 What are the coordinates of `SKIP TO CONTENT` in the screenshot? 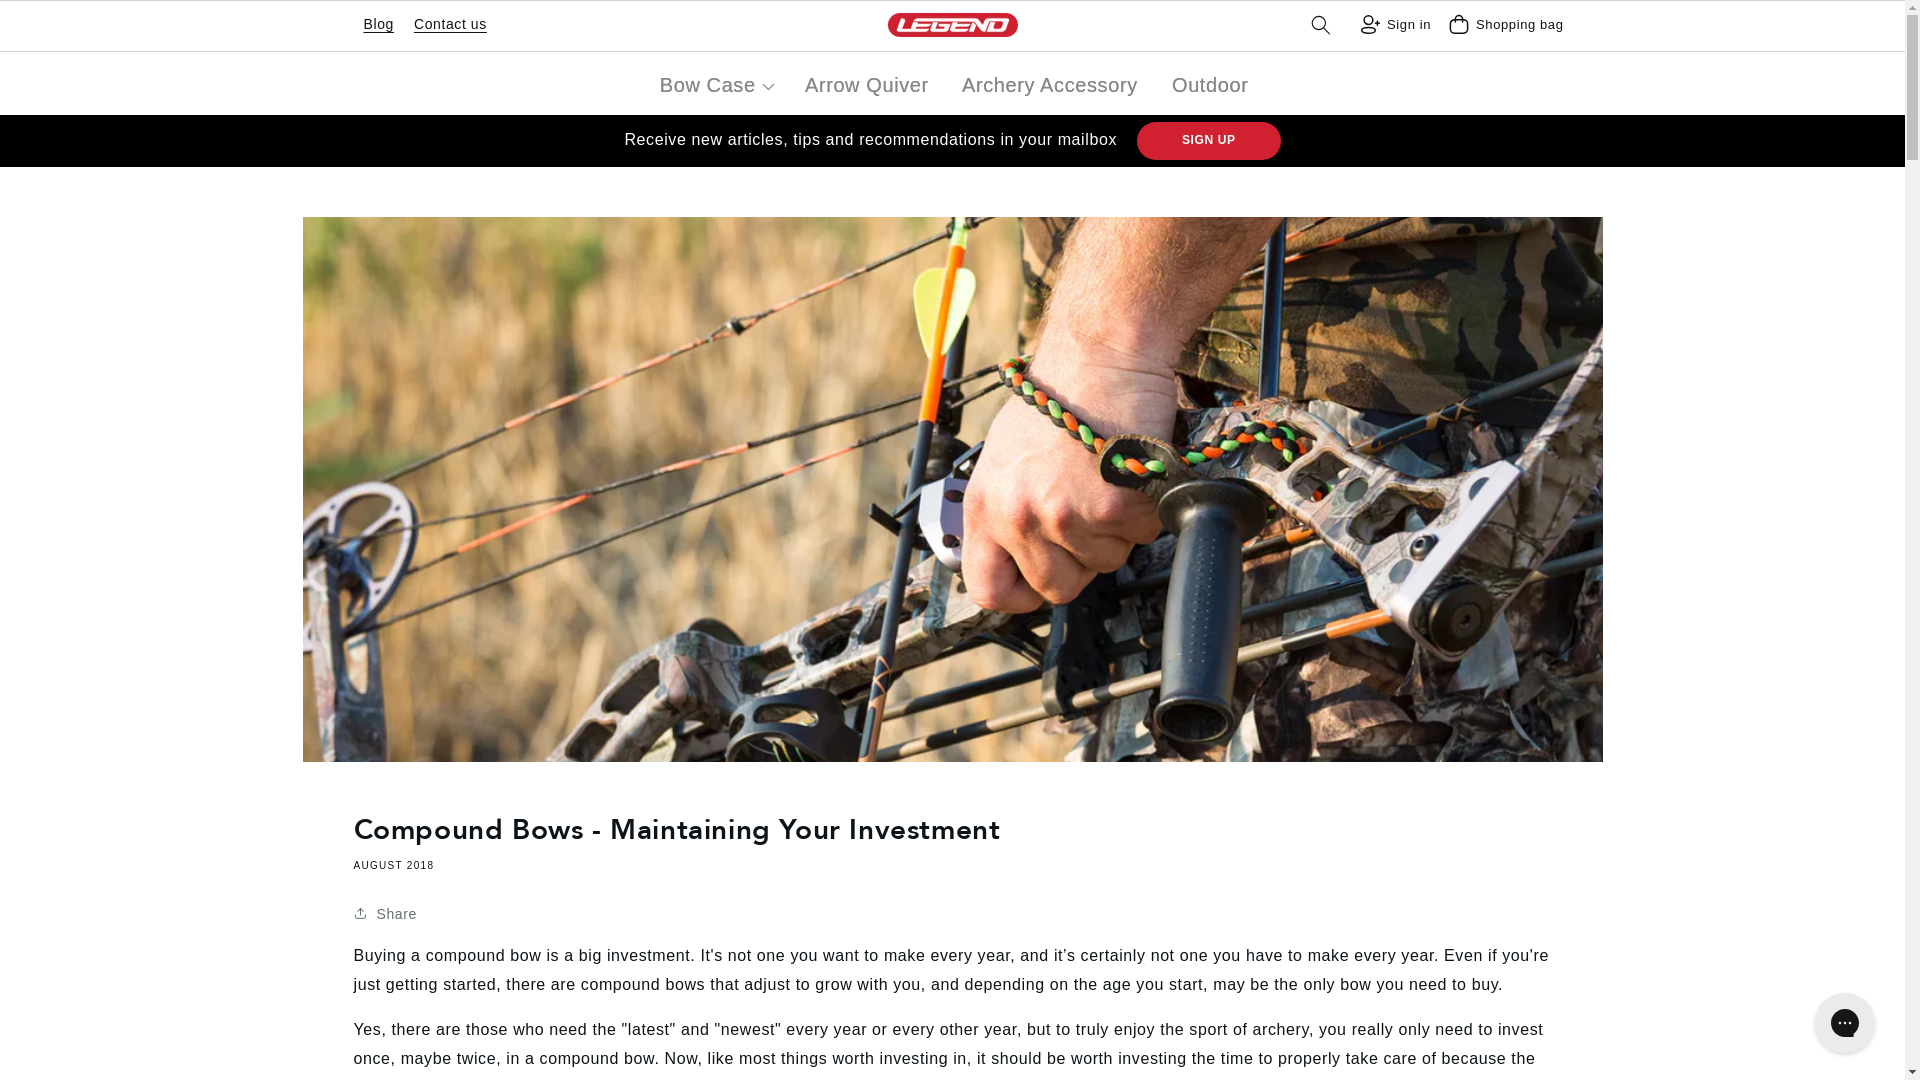 It's located at (112, 24).